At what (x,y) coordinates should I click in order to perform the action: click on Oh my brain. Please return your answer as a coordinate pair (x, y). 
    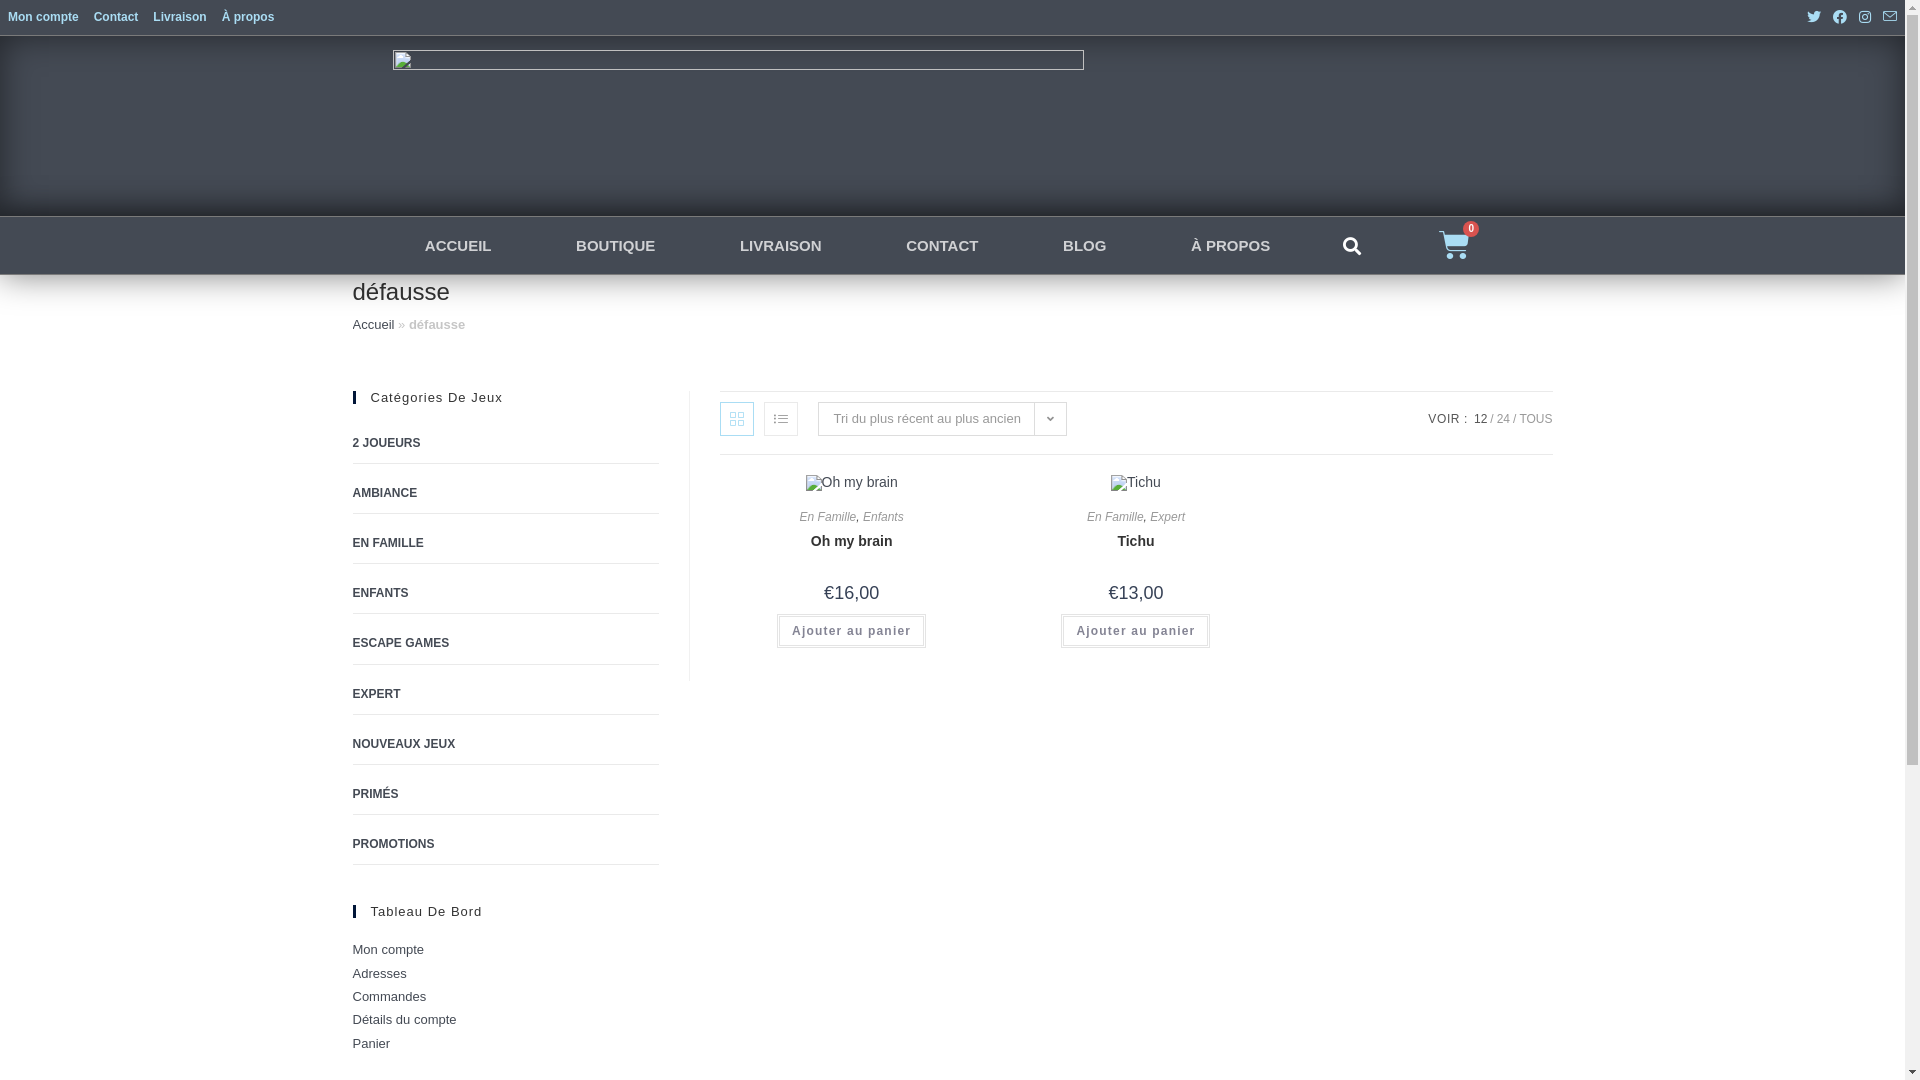
    Looking at the image, I should click on (852, 542).